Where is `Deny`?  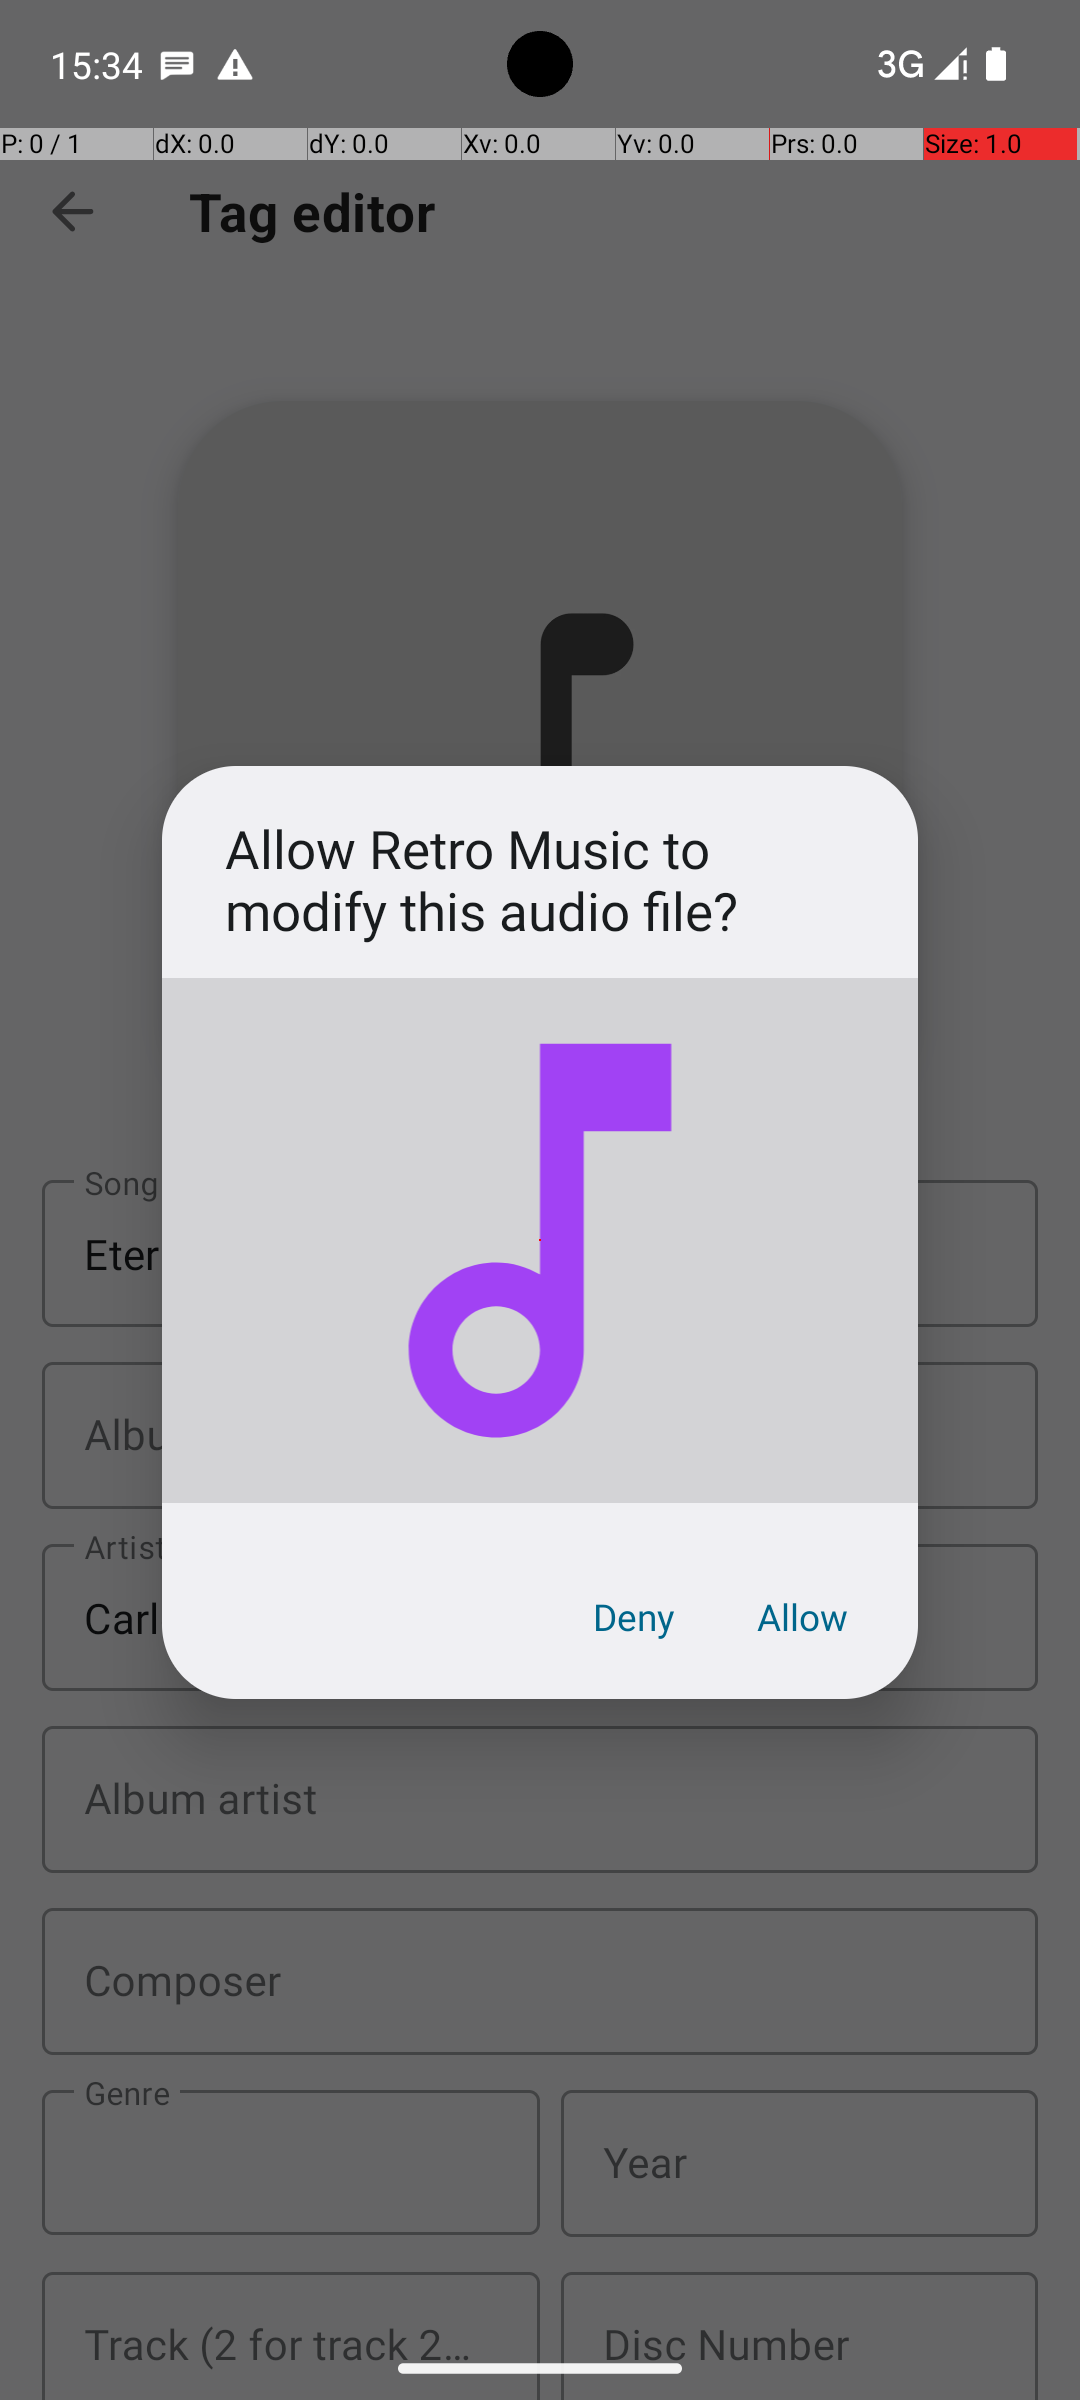
Deny is located at coordinates (634, 1617).